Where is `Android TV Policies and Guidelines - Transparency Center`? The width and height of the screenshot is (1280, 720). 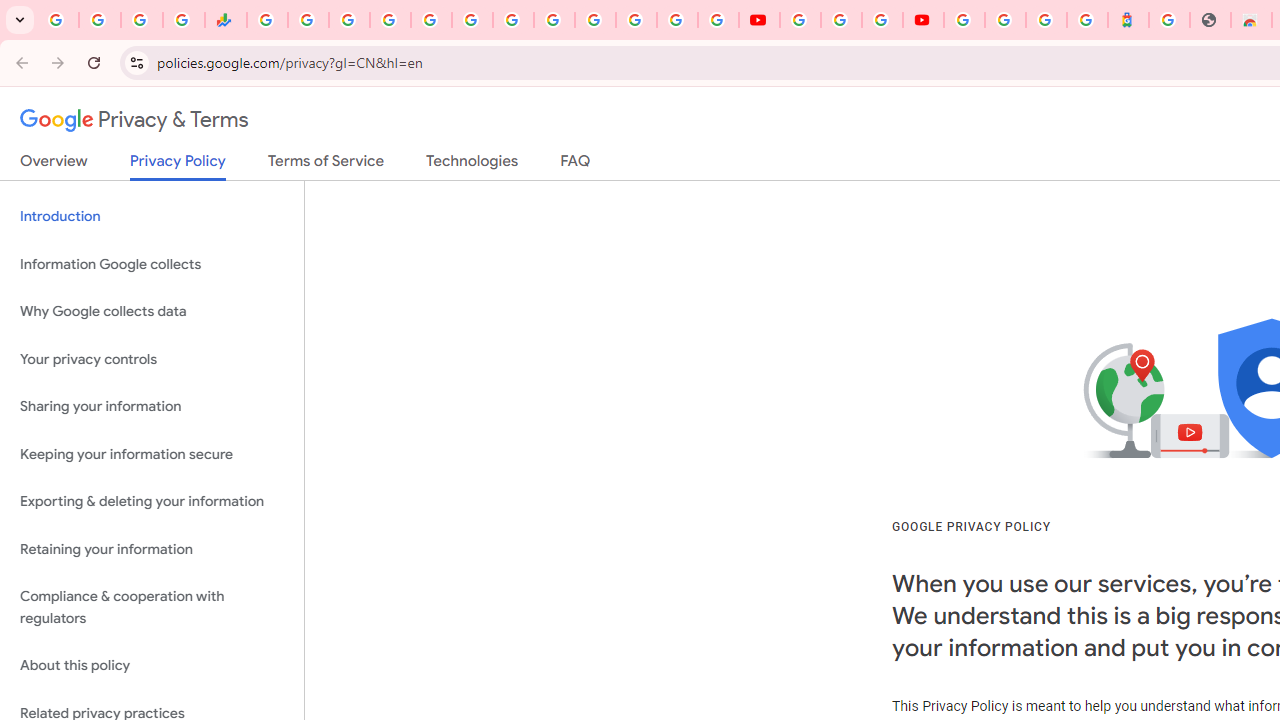
Android TV Policies and Guidelines - Transparency Center is located at coordinates (512, 20).